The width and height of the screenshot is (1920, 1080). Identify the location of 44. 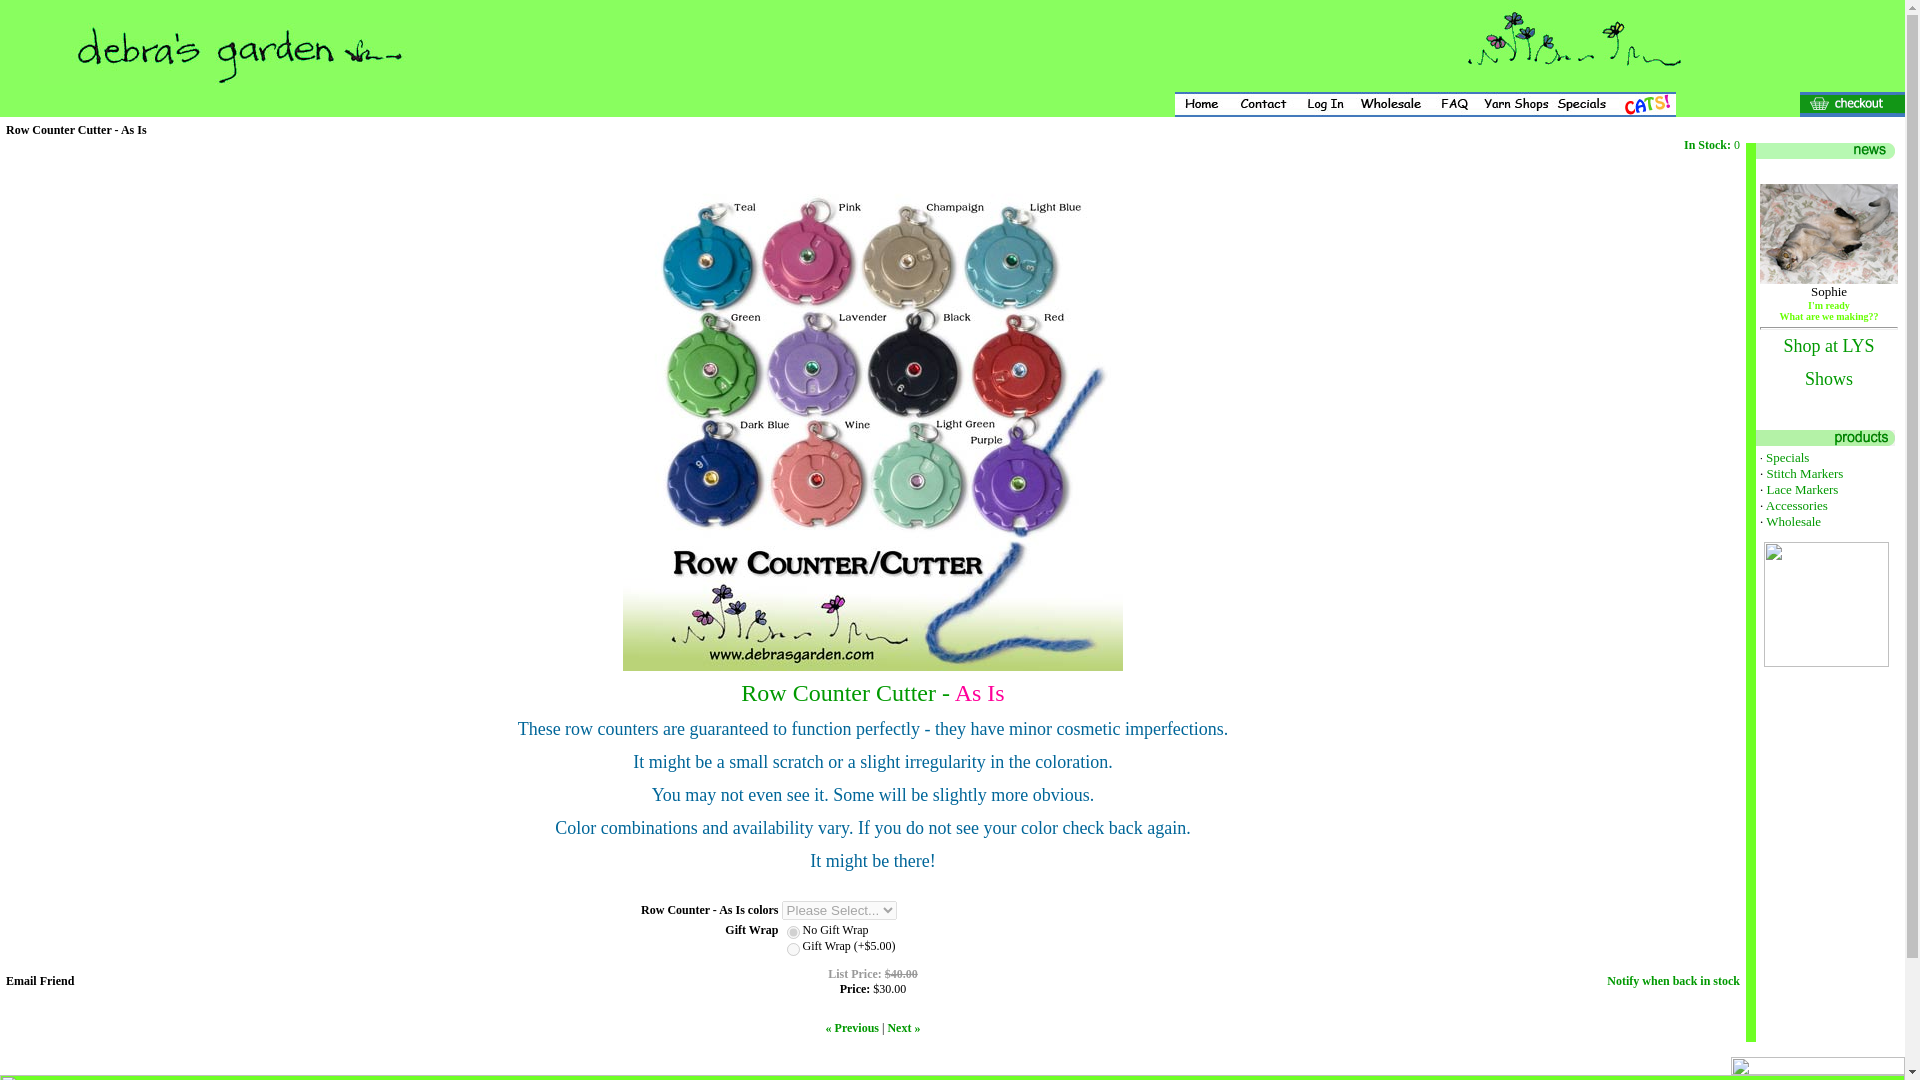
(794, 948).